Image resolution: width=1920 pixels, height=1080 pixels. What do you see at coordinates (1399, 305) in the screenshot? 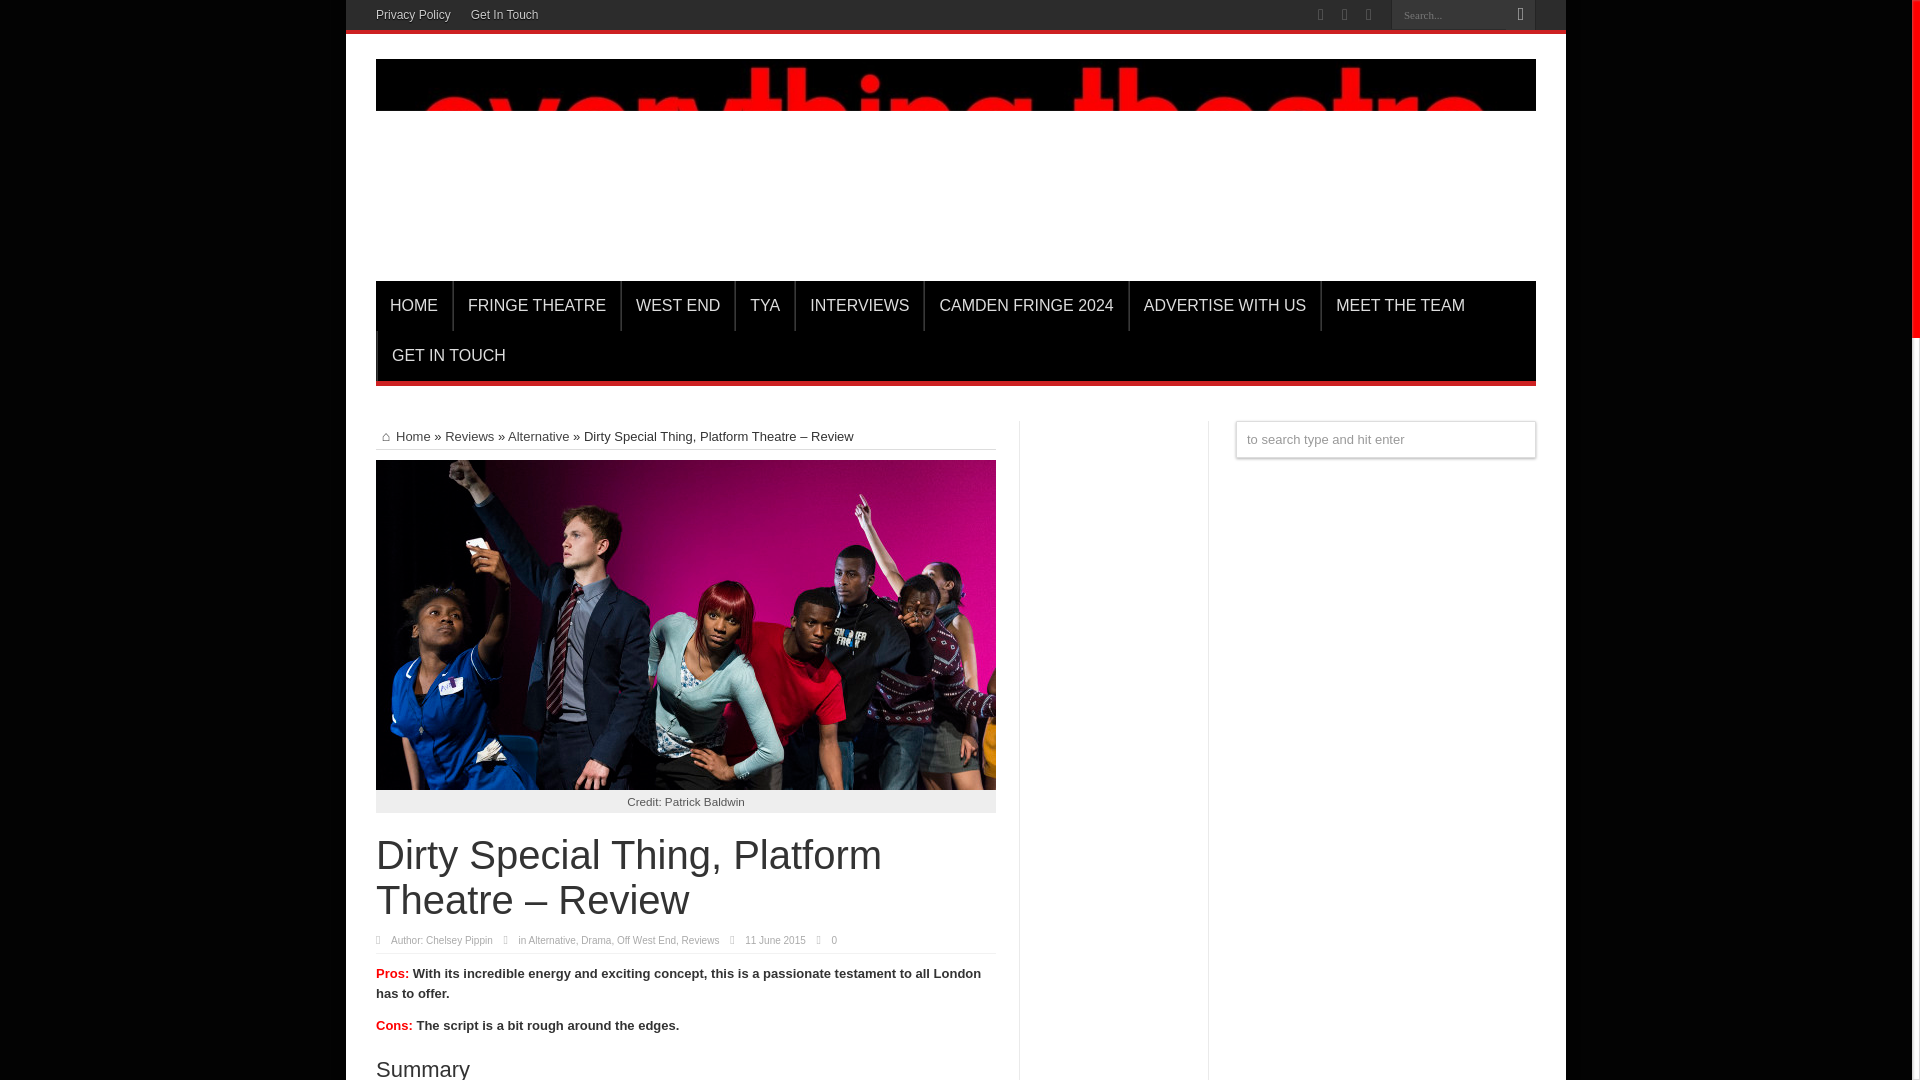
I see `MEET THE TEAM` at bounding box center [1399, 305].